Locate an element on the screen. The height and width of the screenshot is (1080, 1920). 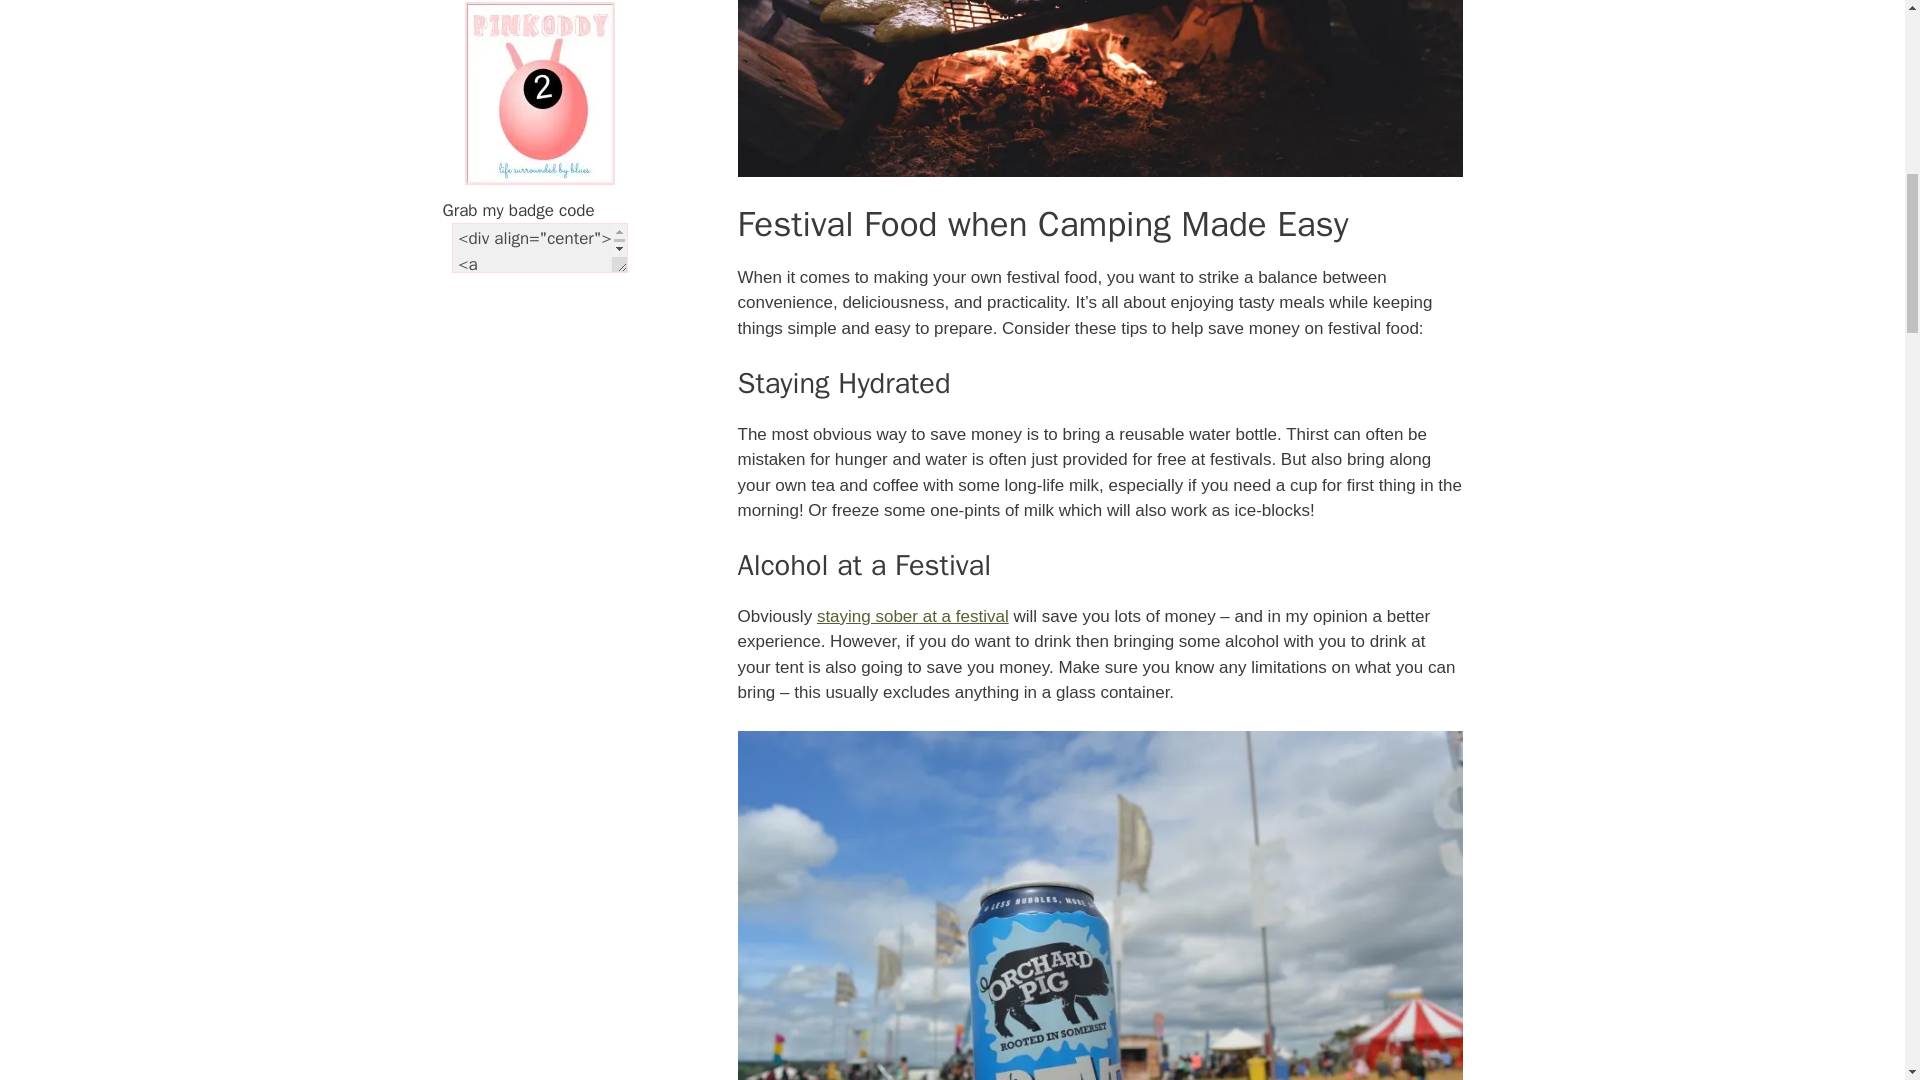
staying sober at a festival is located at coordinates (913, 616).